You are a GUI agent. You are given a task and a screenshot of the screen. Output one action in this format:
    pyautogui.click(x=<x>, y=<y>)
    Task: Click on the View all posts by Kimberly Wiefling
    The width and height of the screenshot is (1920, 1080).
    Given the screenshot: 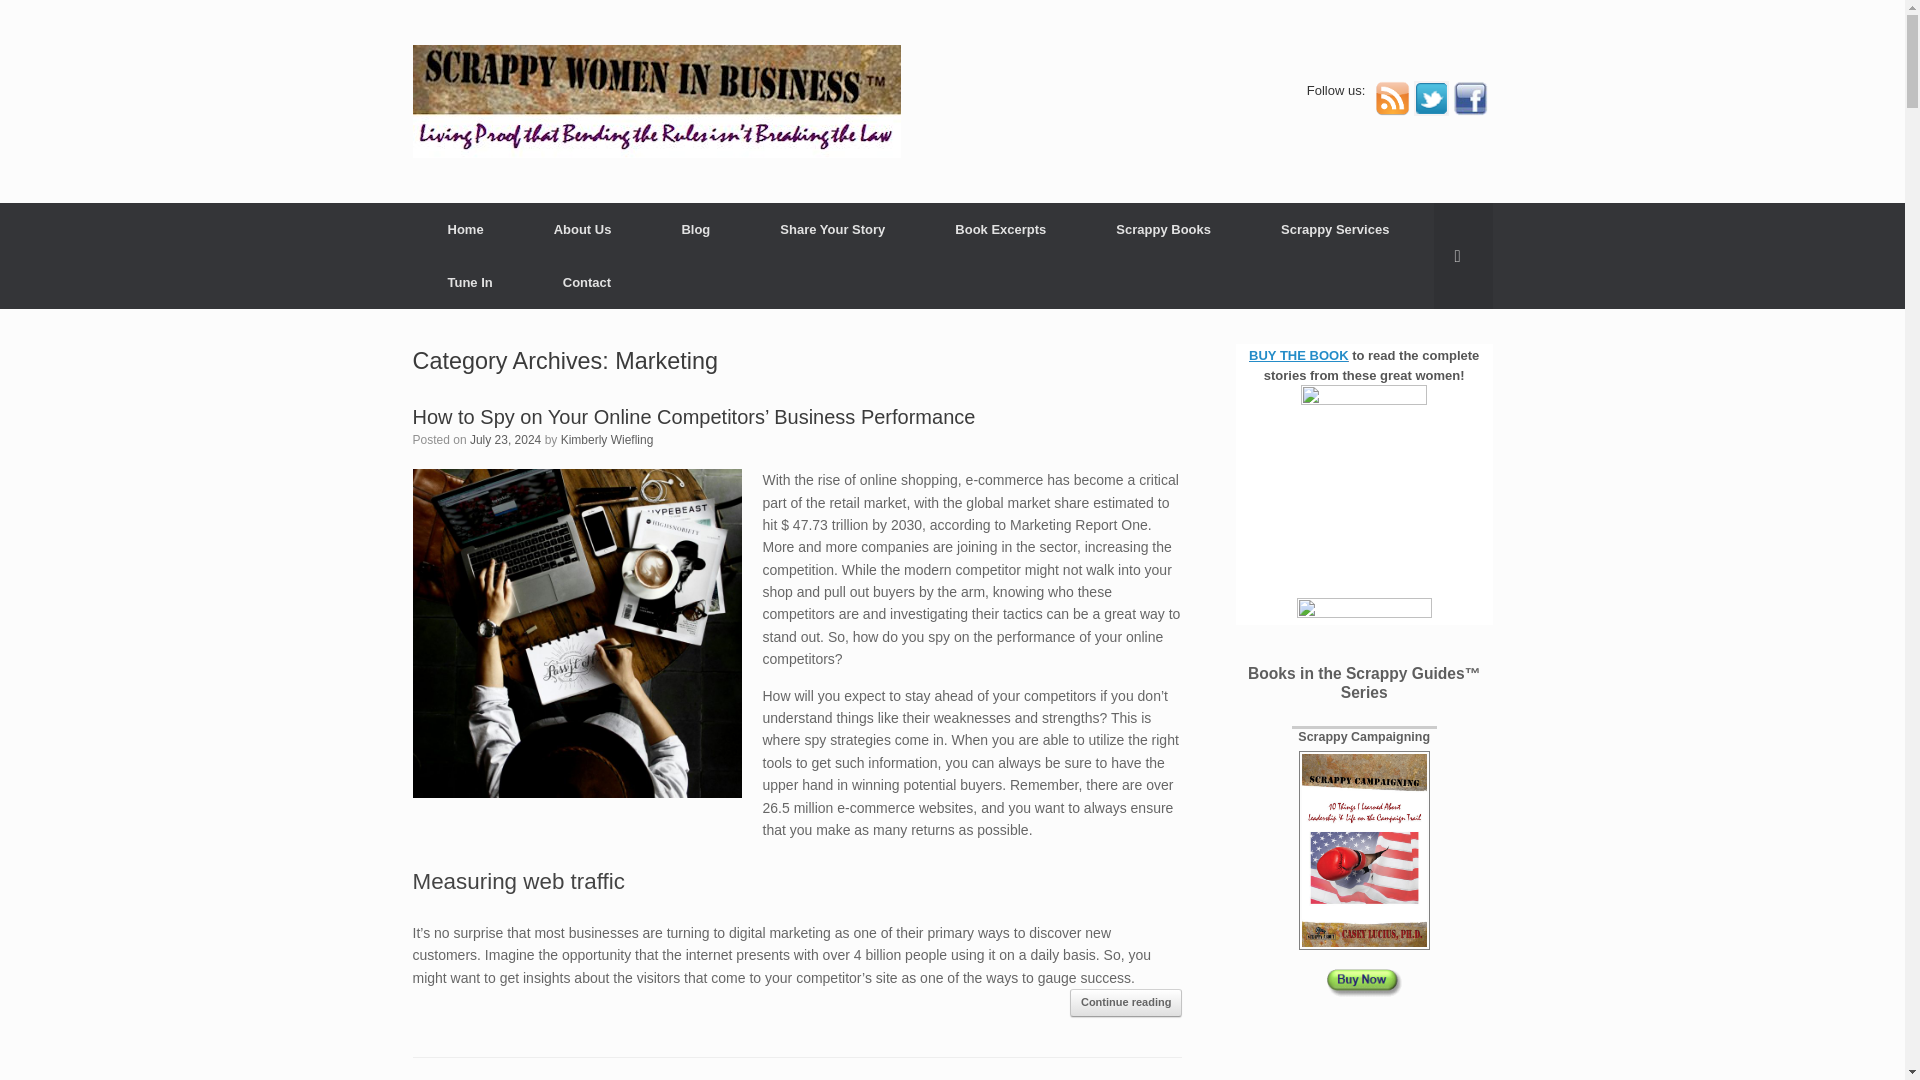 What is the action you would take?
    pyautogui.click(x=607, y=440)
    